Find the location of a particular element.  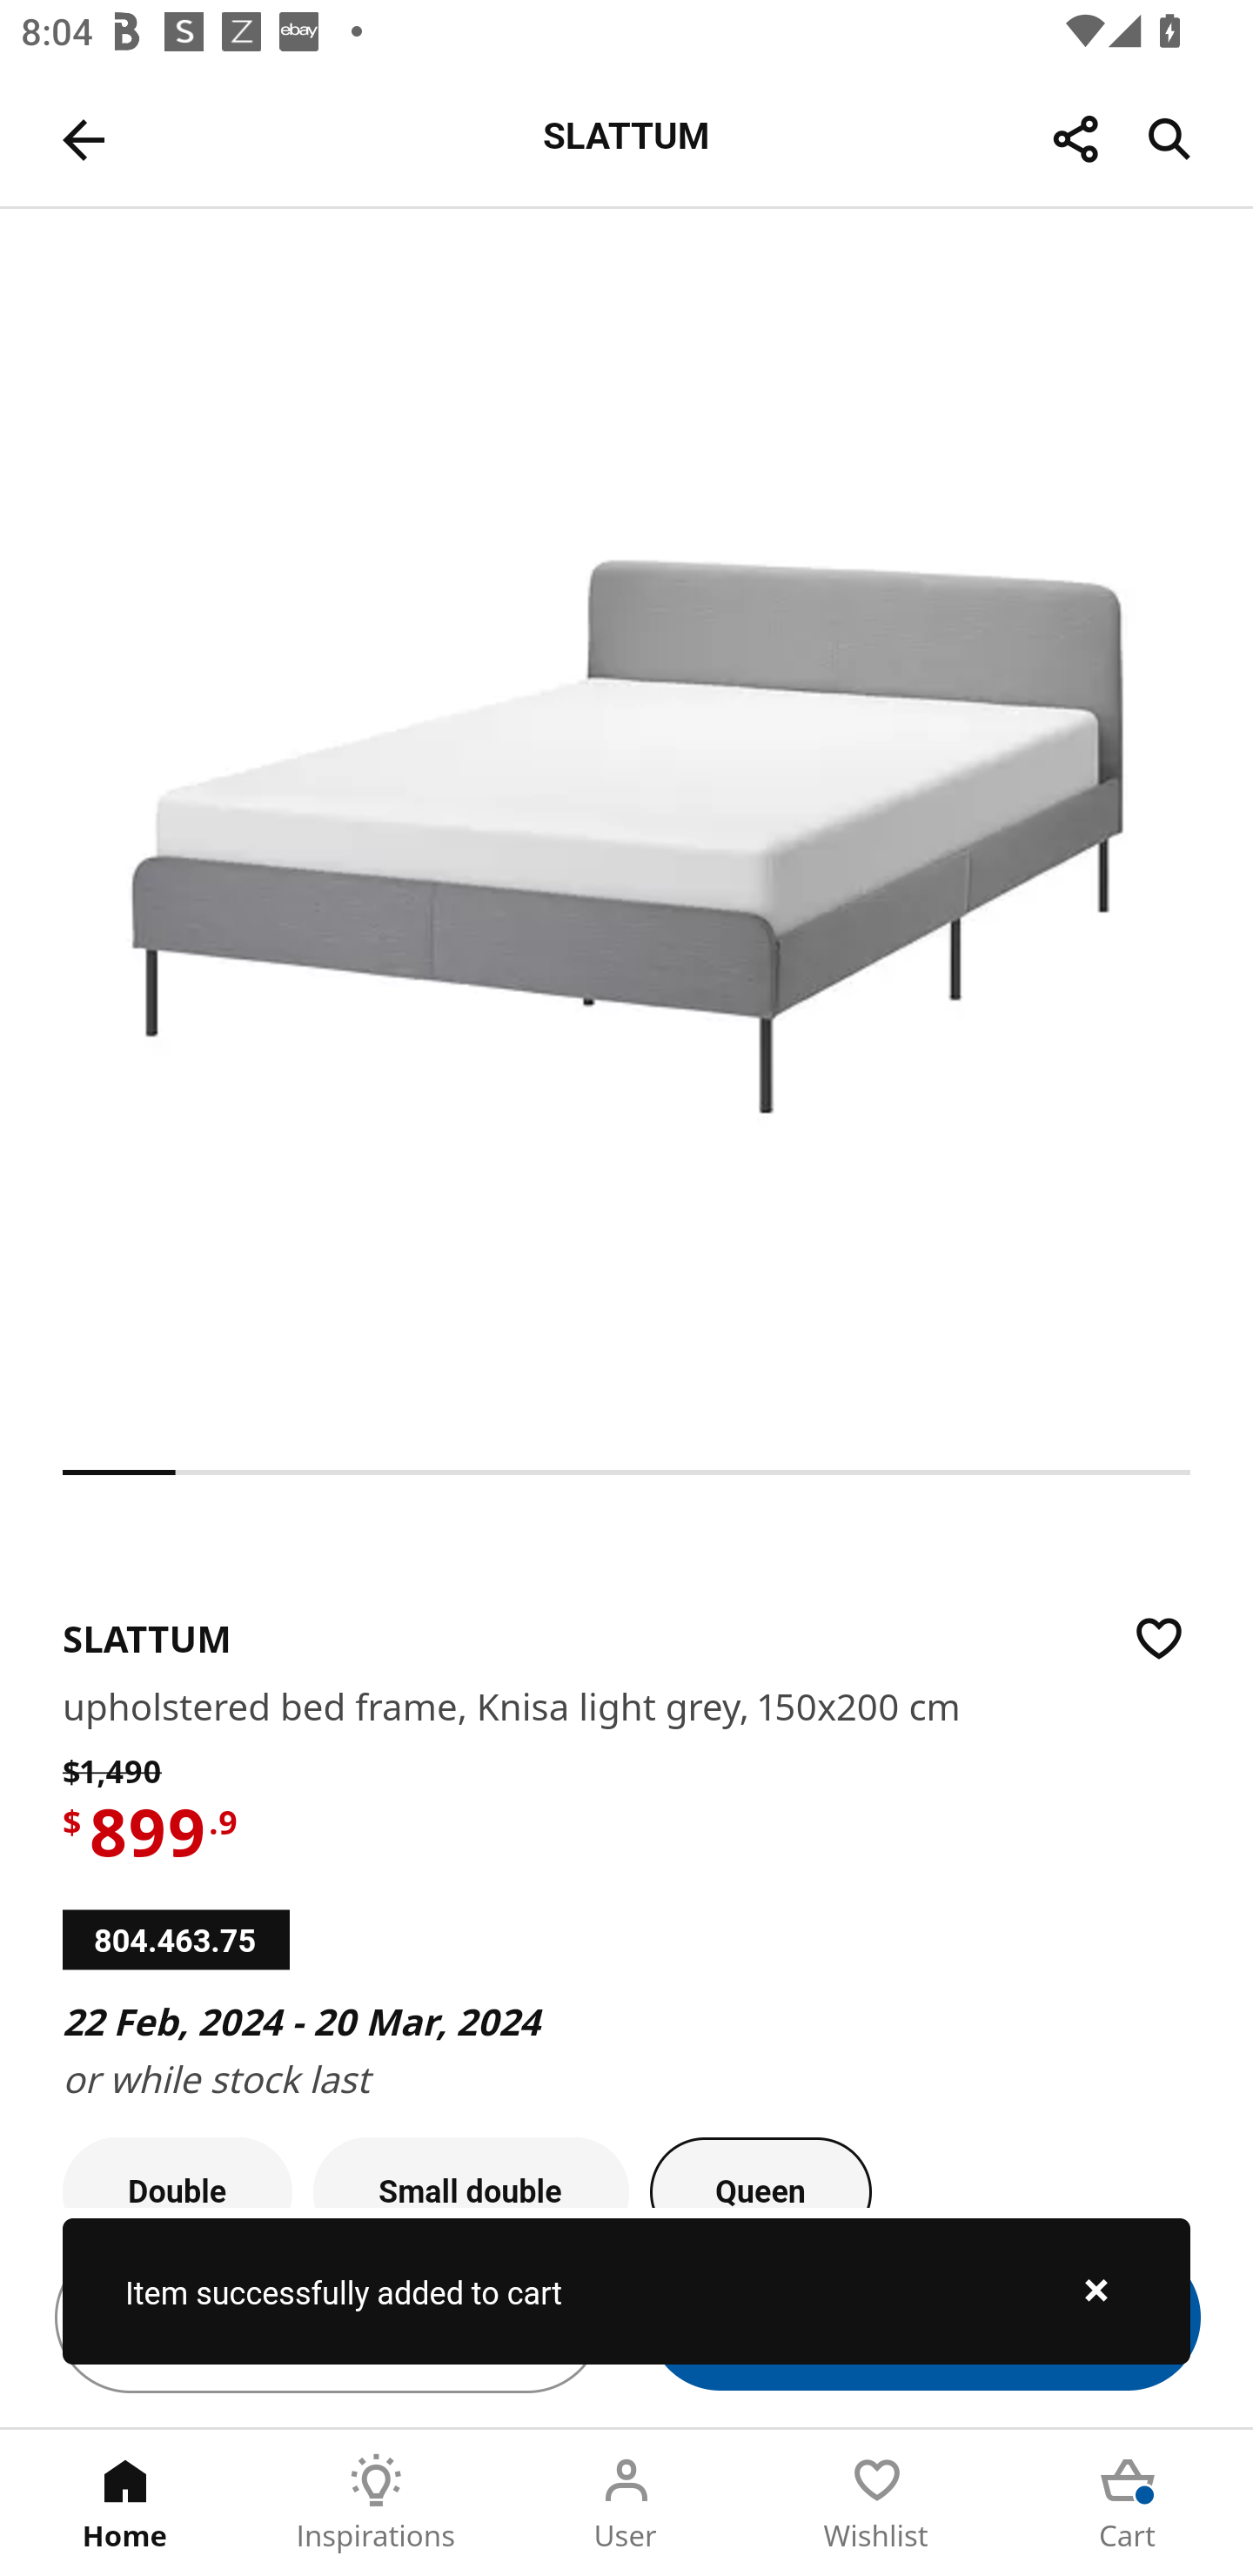

Item successfully added to cart is located at coordinates (626, 2291).